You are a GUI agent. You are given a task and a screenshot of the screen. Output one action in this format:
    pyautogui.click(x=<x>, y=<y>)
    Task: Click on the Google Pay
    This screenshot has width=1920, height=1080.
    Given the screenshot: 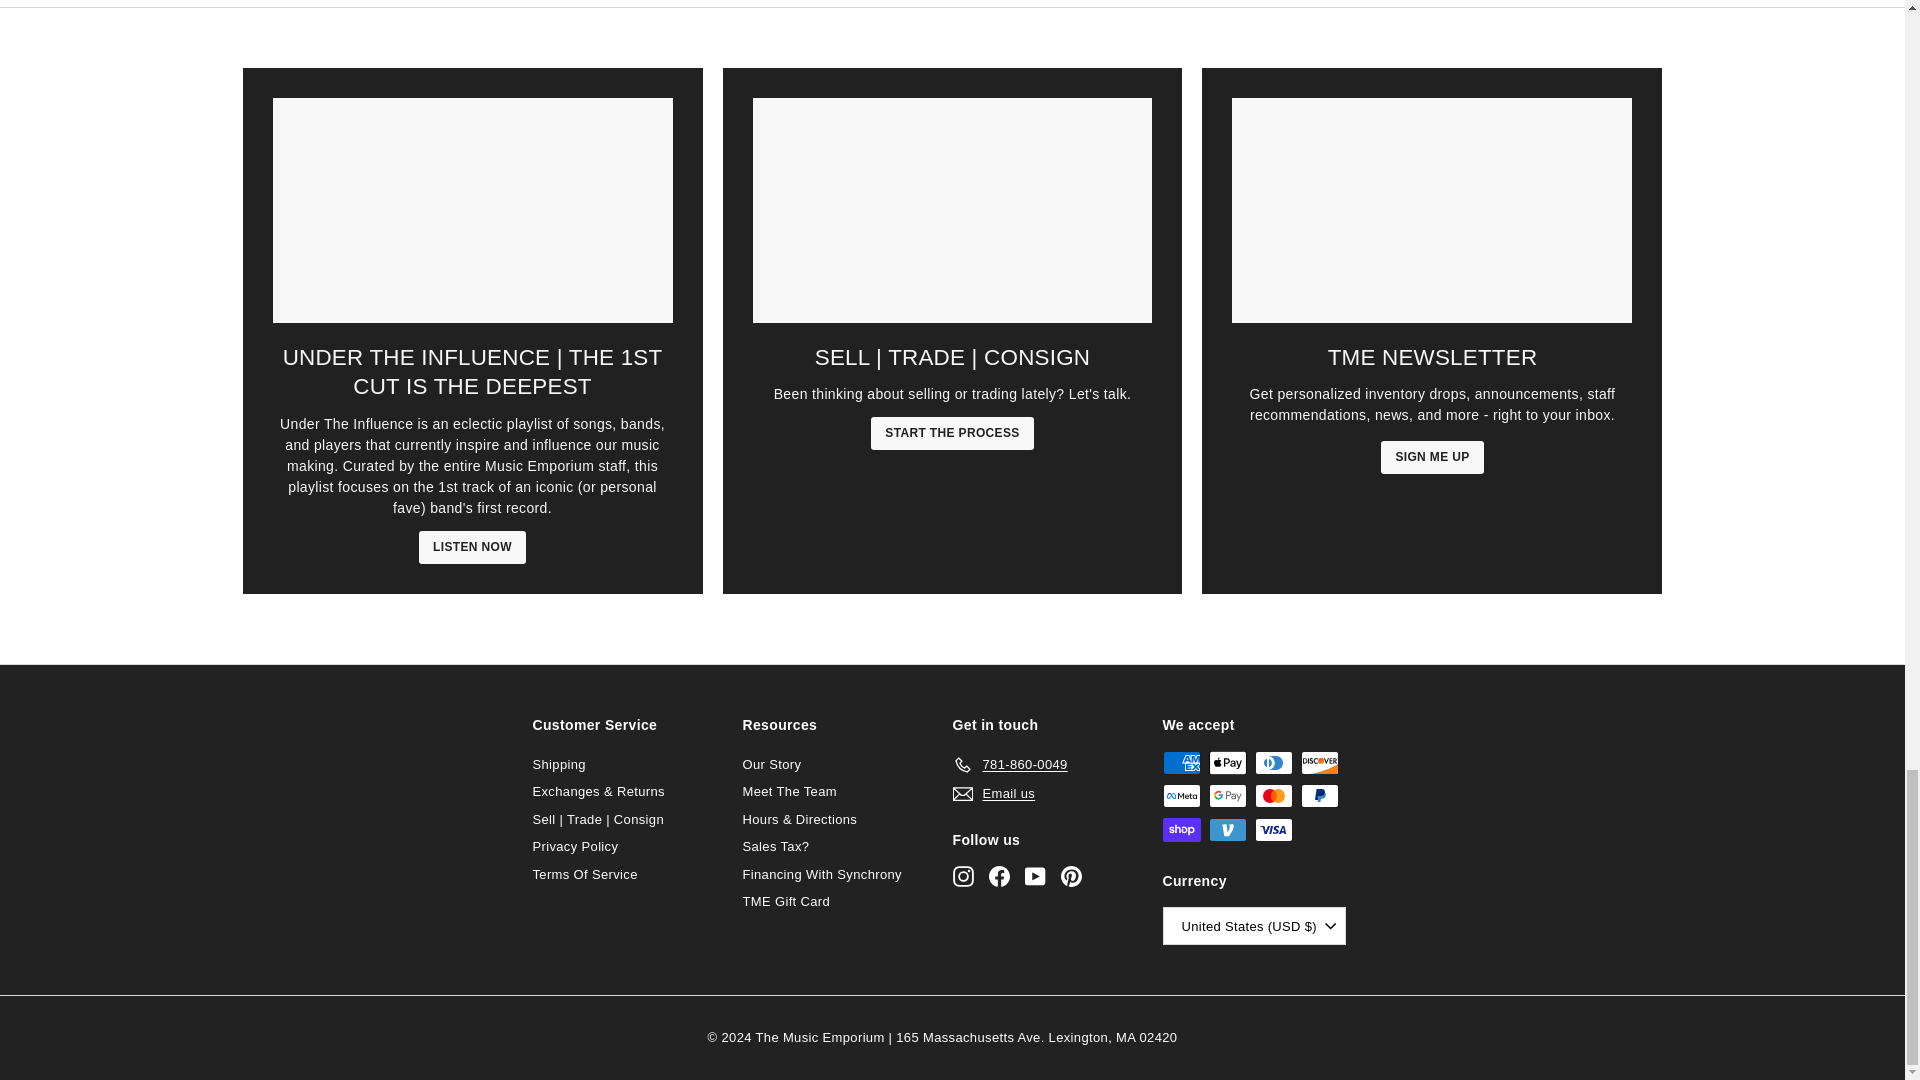 What is the action you would take?
    pyautogui.click(x=1226, y=796)
    